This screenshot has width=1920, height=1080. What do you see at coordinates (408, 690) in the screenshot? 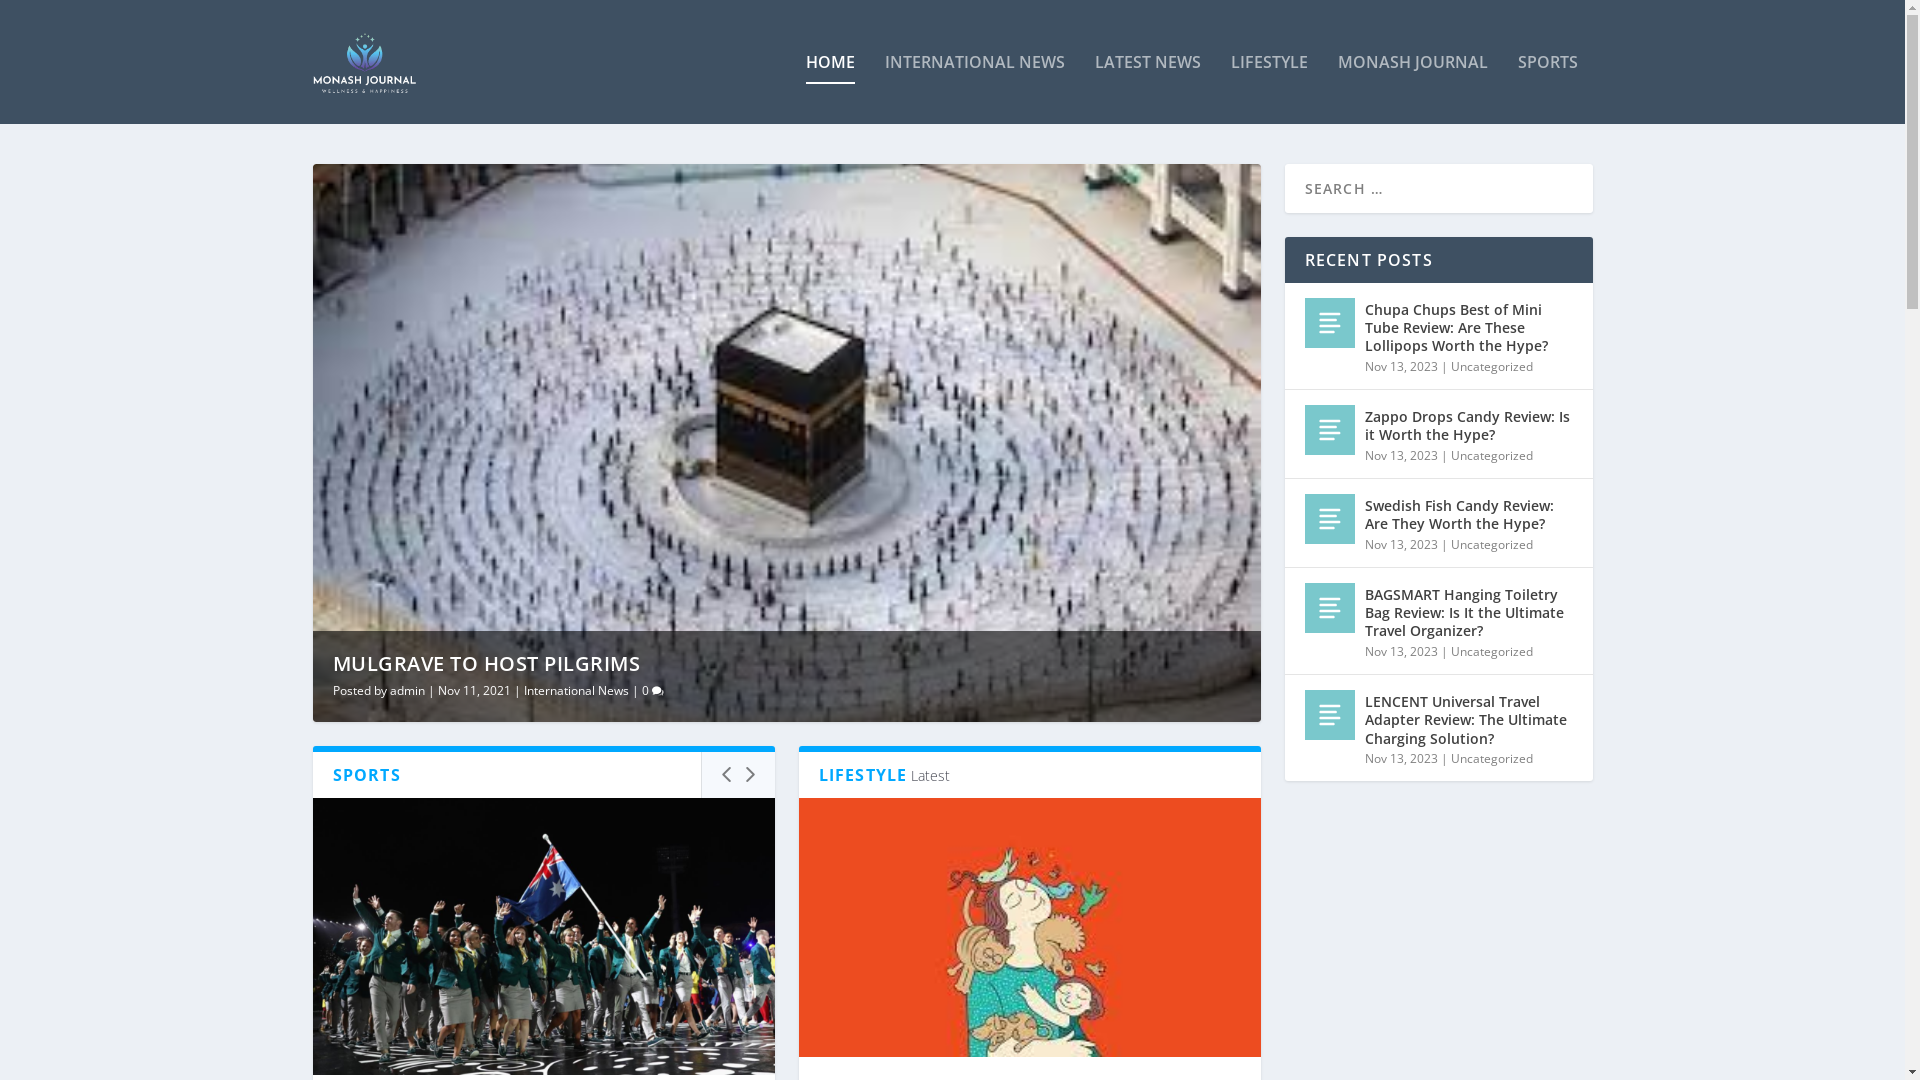
I see `admin` at bounding box center [408, 690].